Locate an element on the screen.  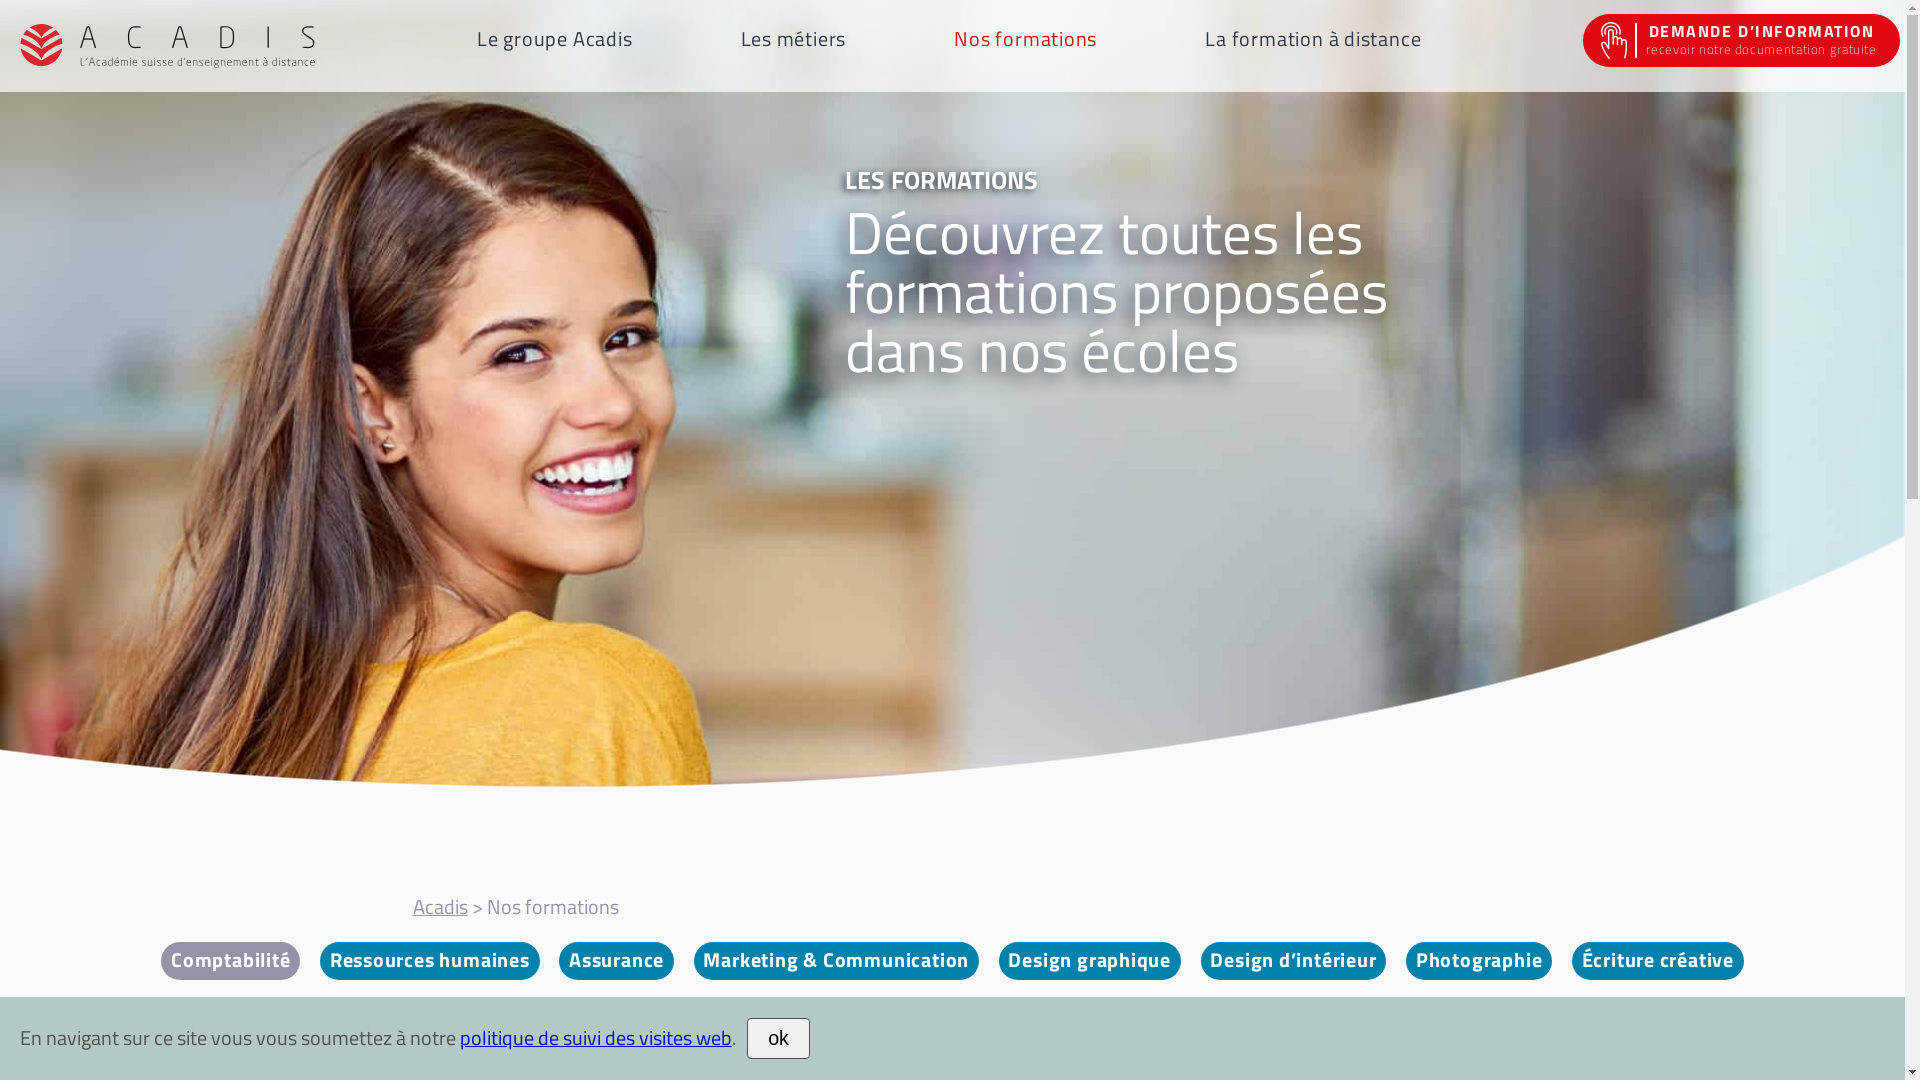
Design graphique is located at coordinates (1090, 960).